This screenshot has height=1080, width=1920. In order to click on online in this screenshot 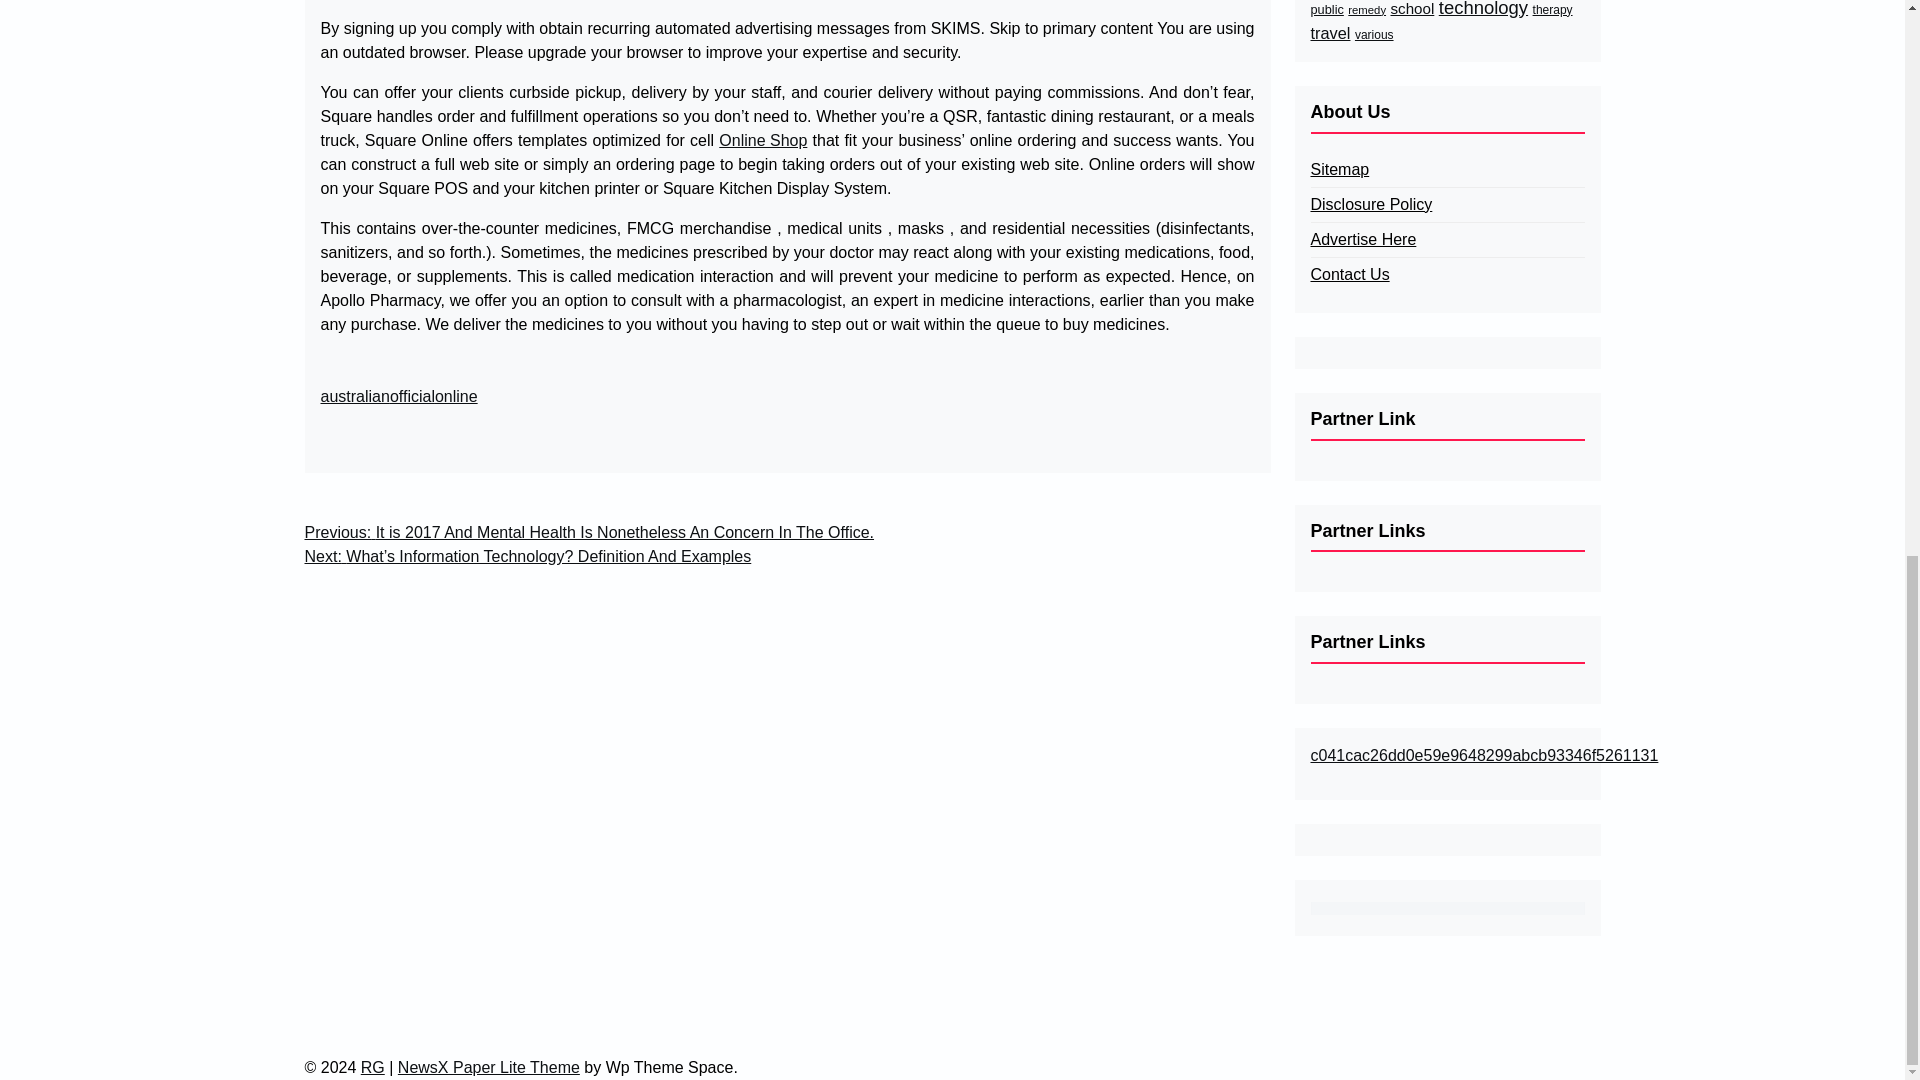, I will do `click(456, 396)`.